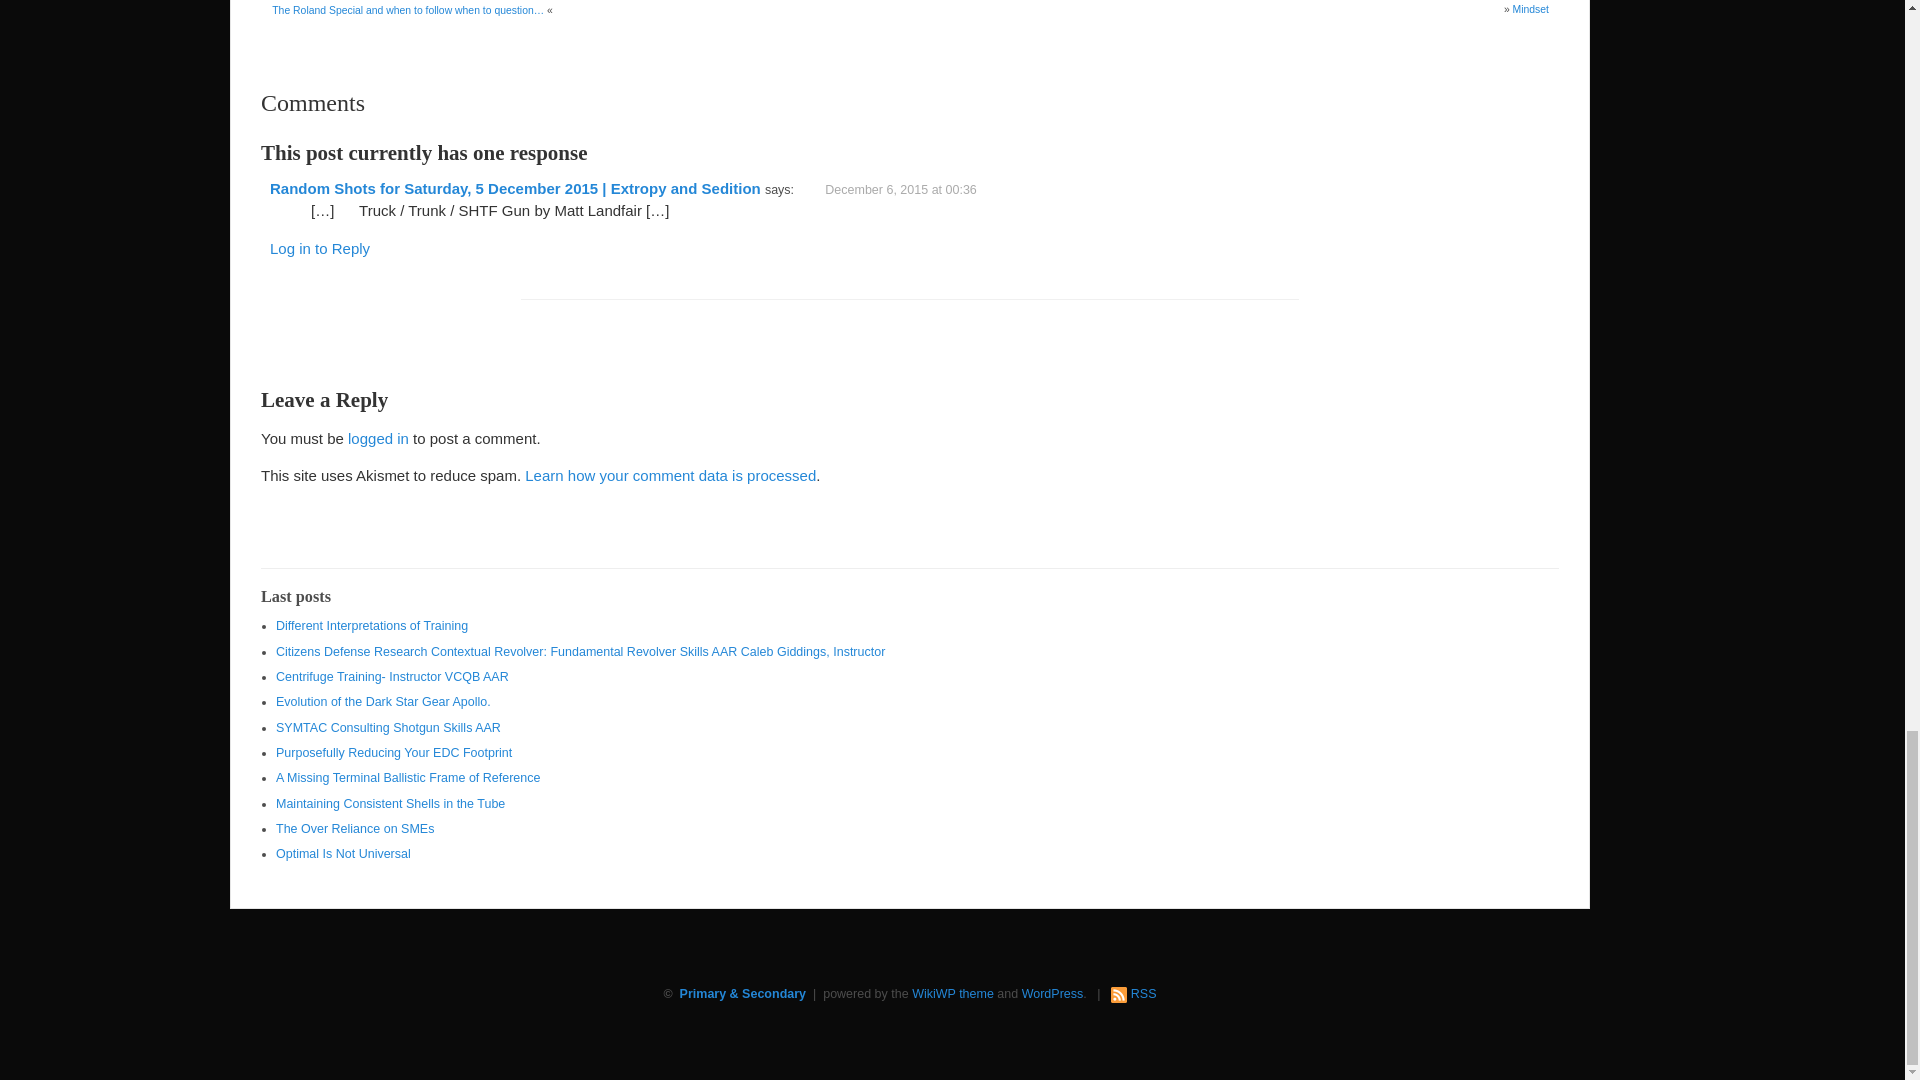  What do you see at coordinates (1144, 994) in the screenshot?
I see `RSS Feed` at bounding box center [1144, 994].